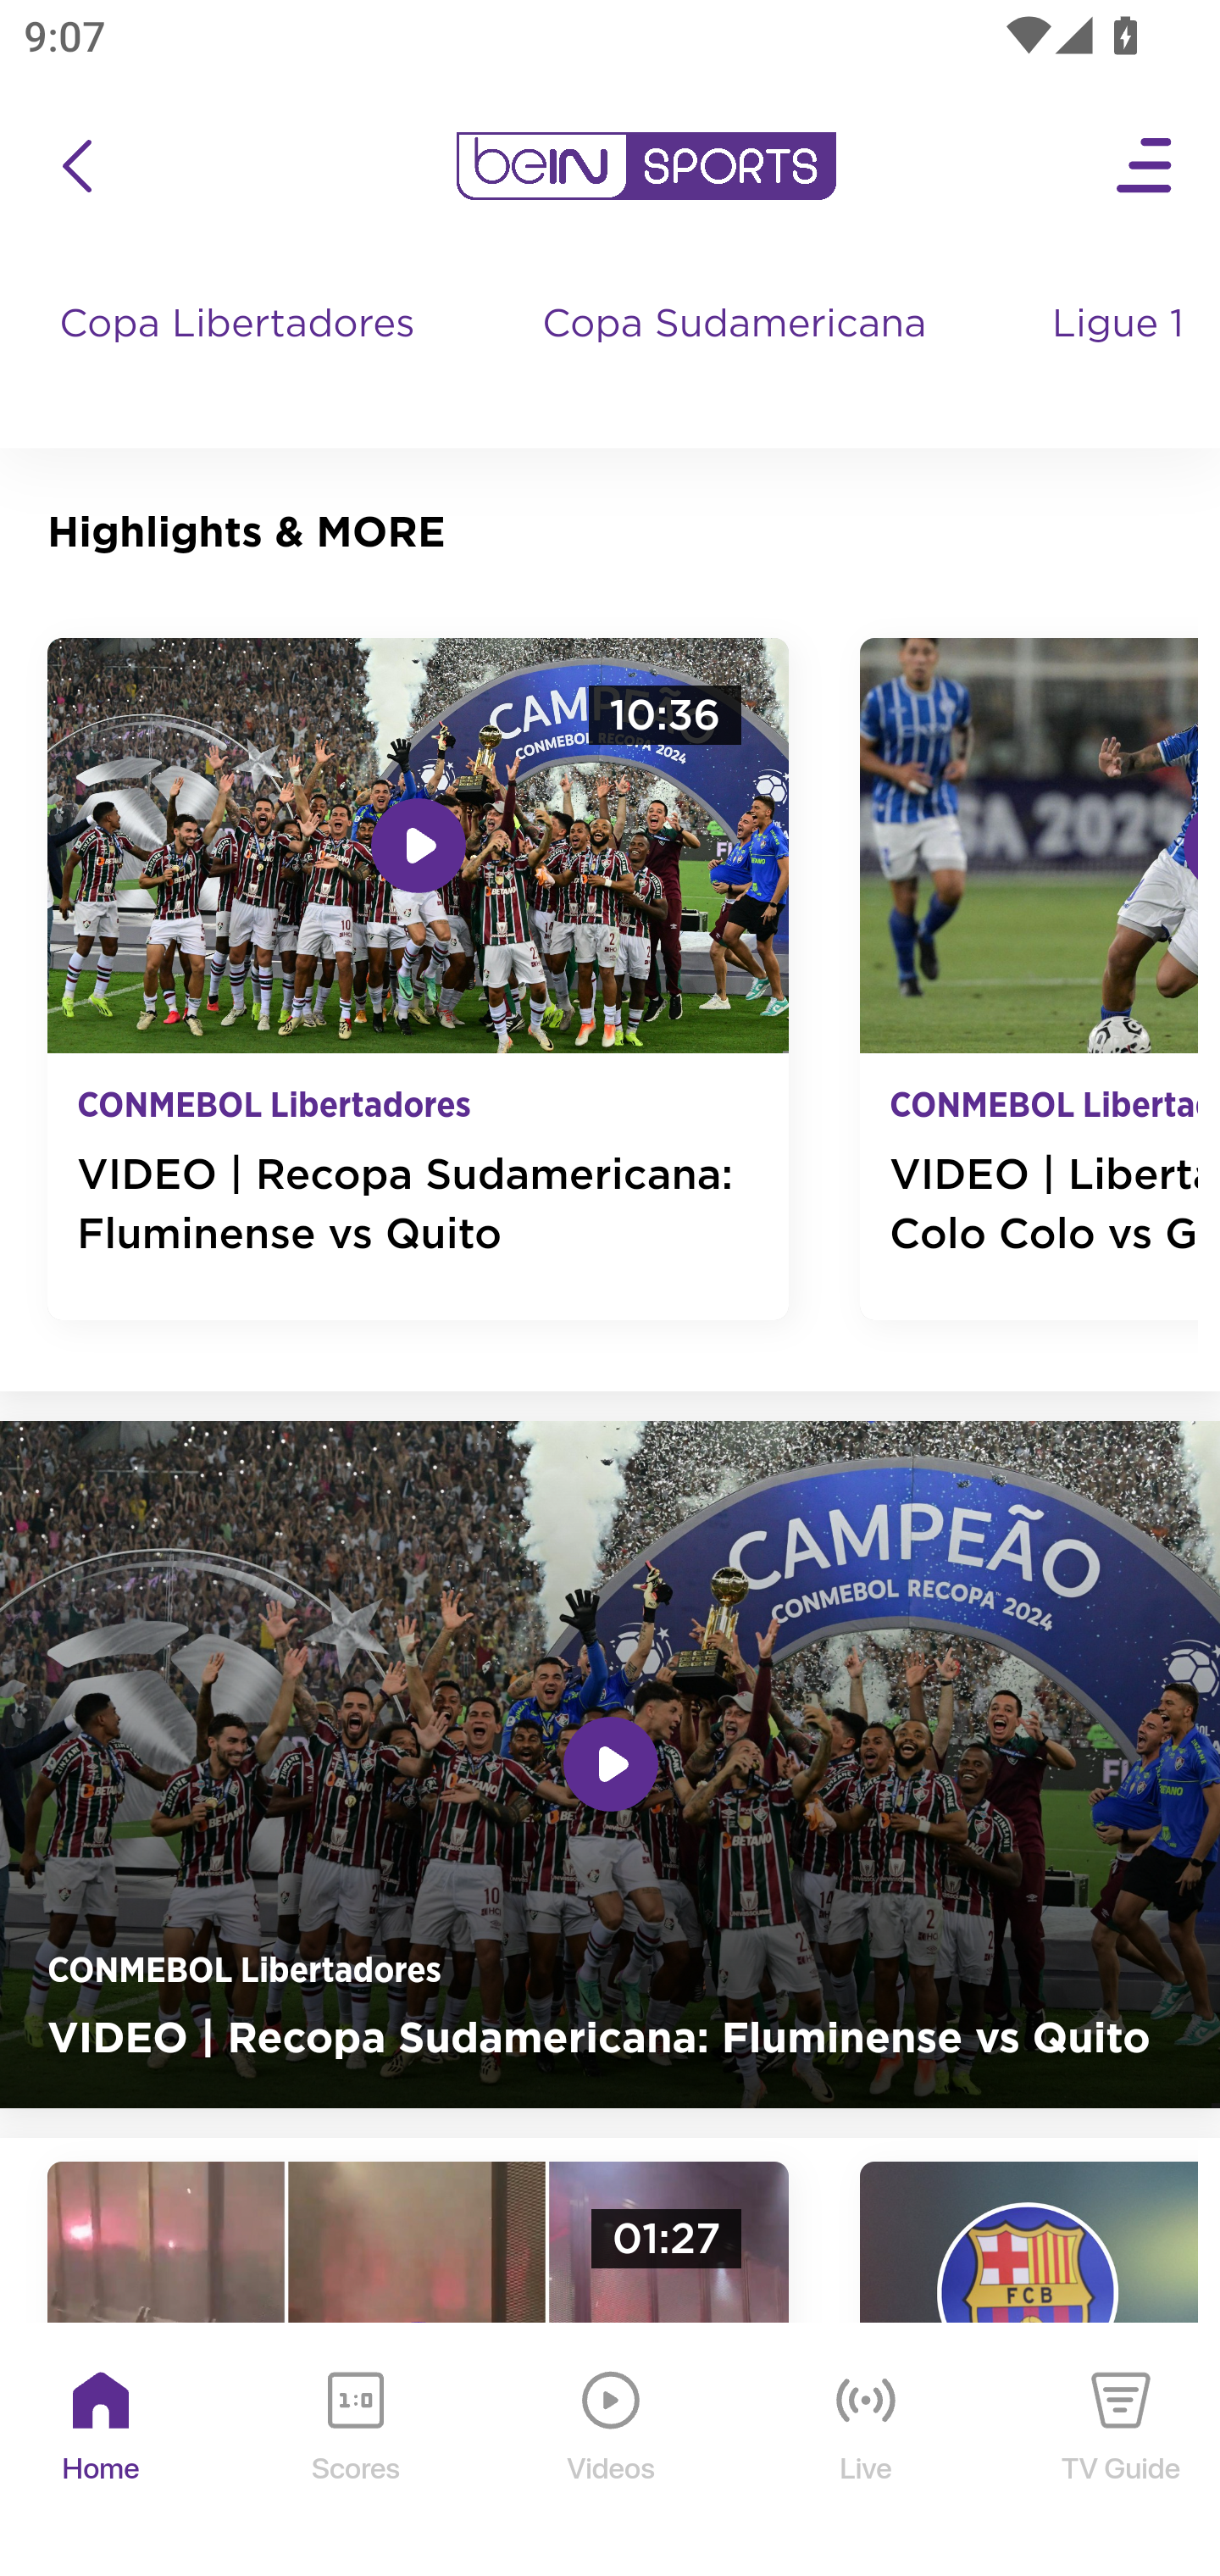 This screenshot has height=2576, width=1220. What do you see at coordinates (1145, 166) in the screenshot?
I see `Open Menu Icon` at bounding box center [1145, 166].